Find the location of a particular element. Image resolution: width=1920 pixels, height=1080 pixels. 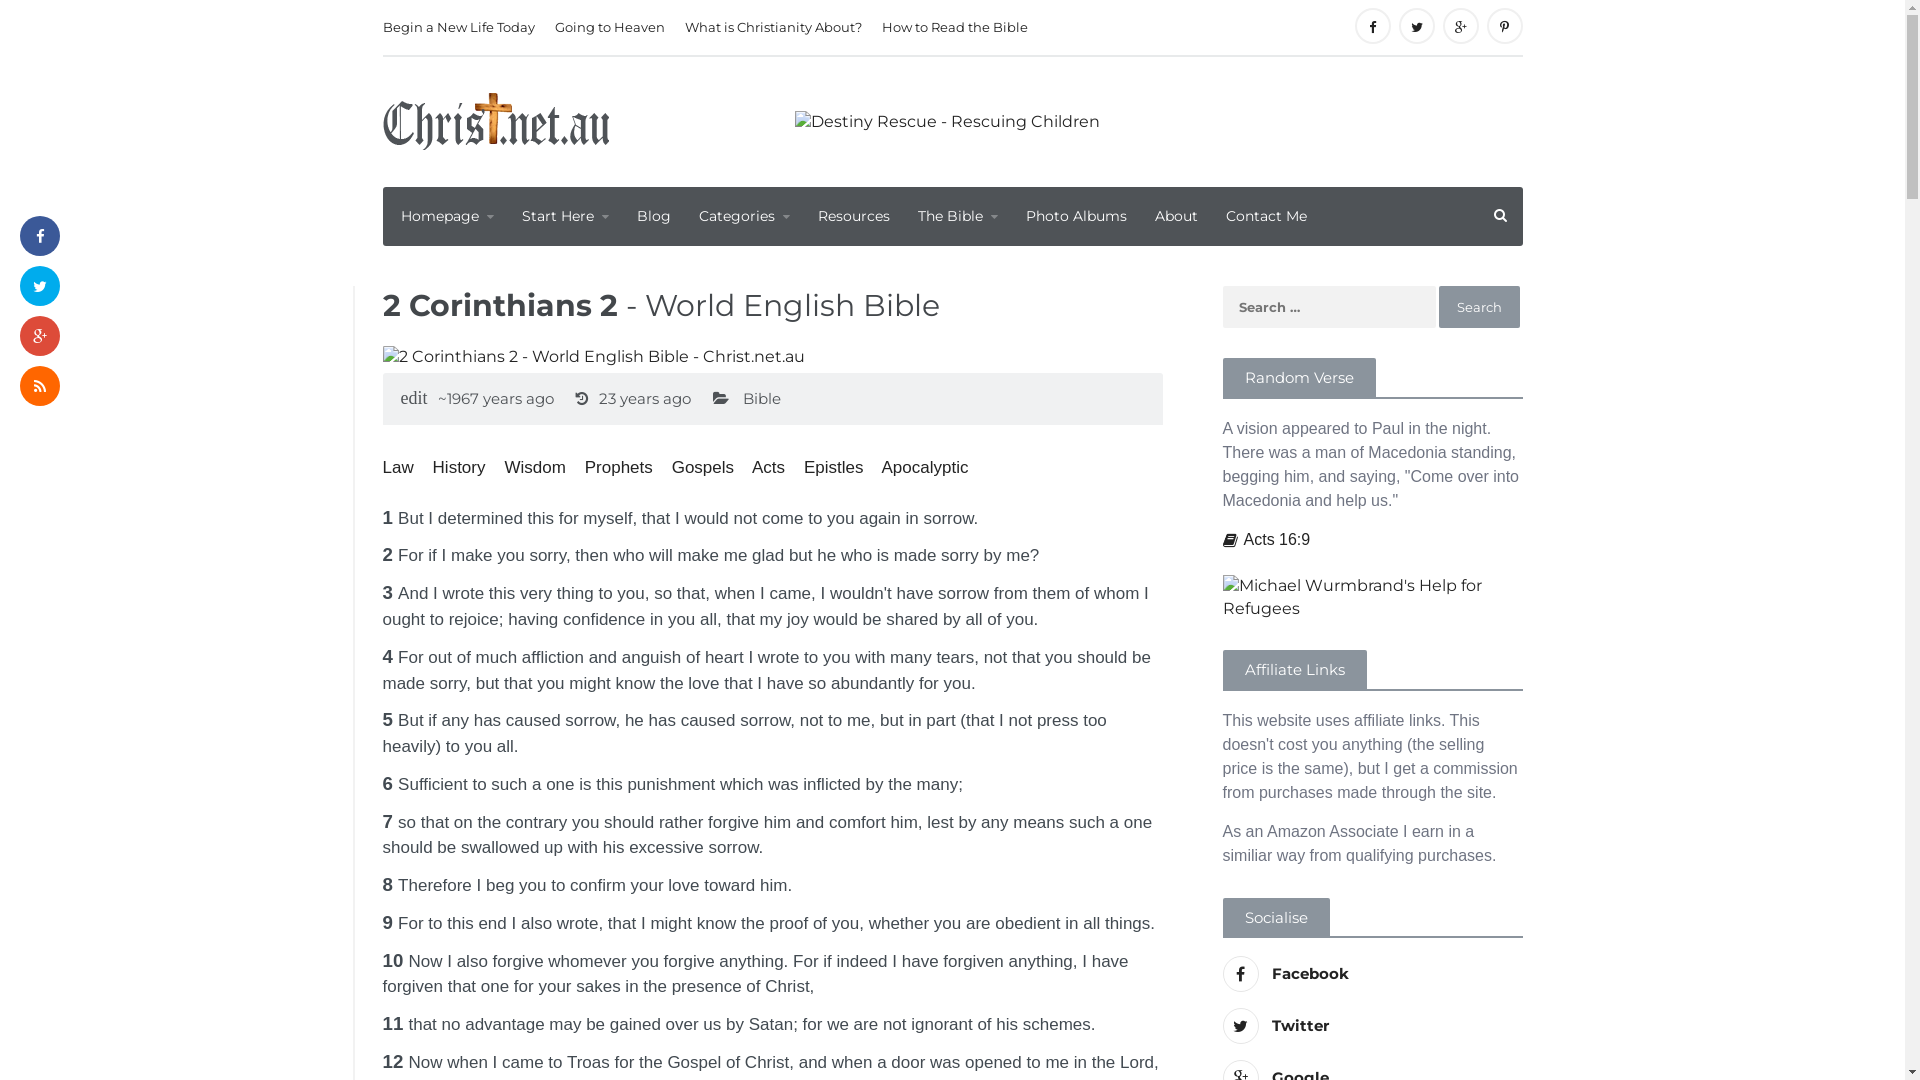

Affiliate Links is located at coordinates (1294, 670).